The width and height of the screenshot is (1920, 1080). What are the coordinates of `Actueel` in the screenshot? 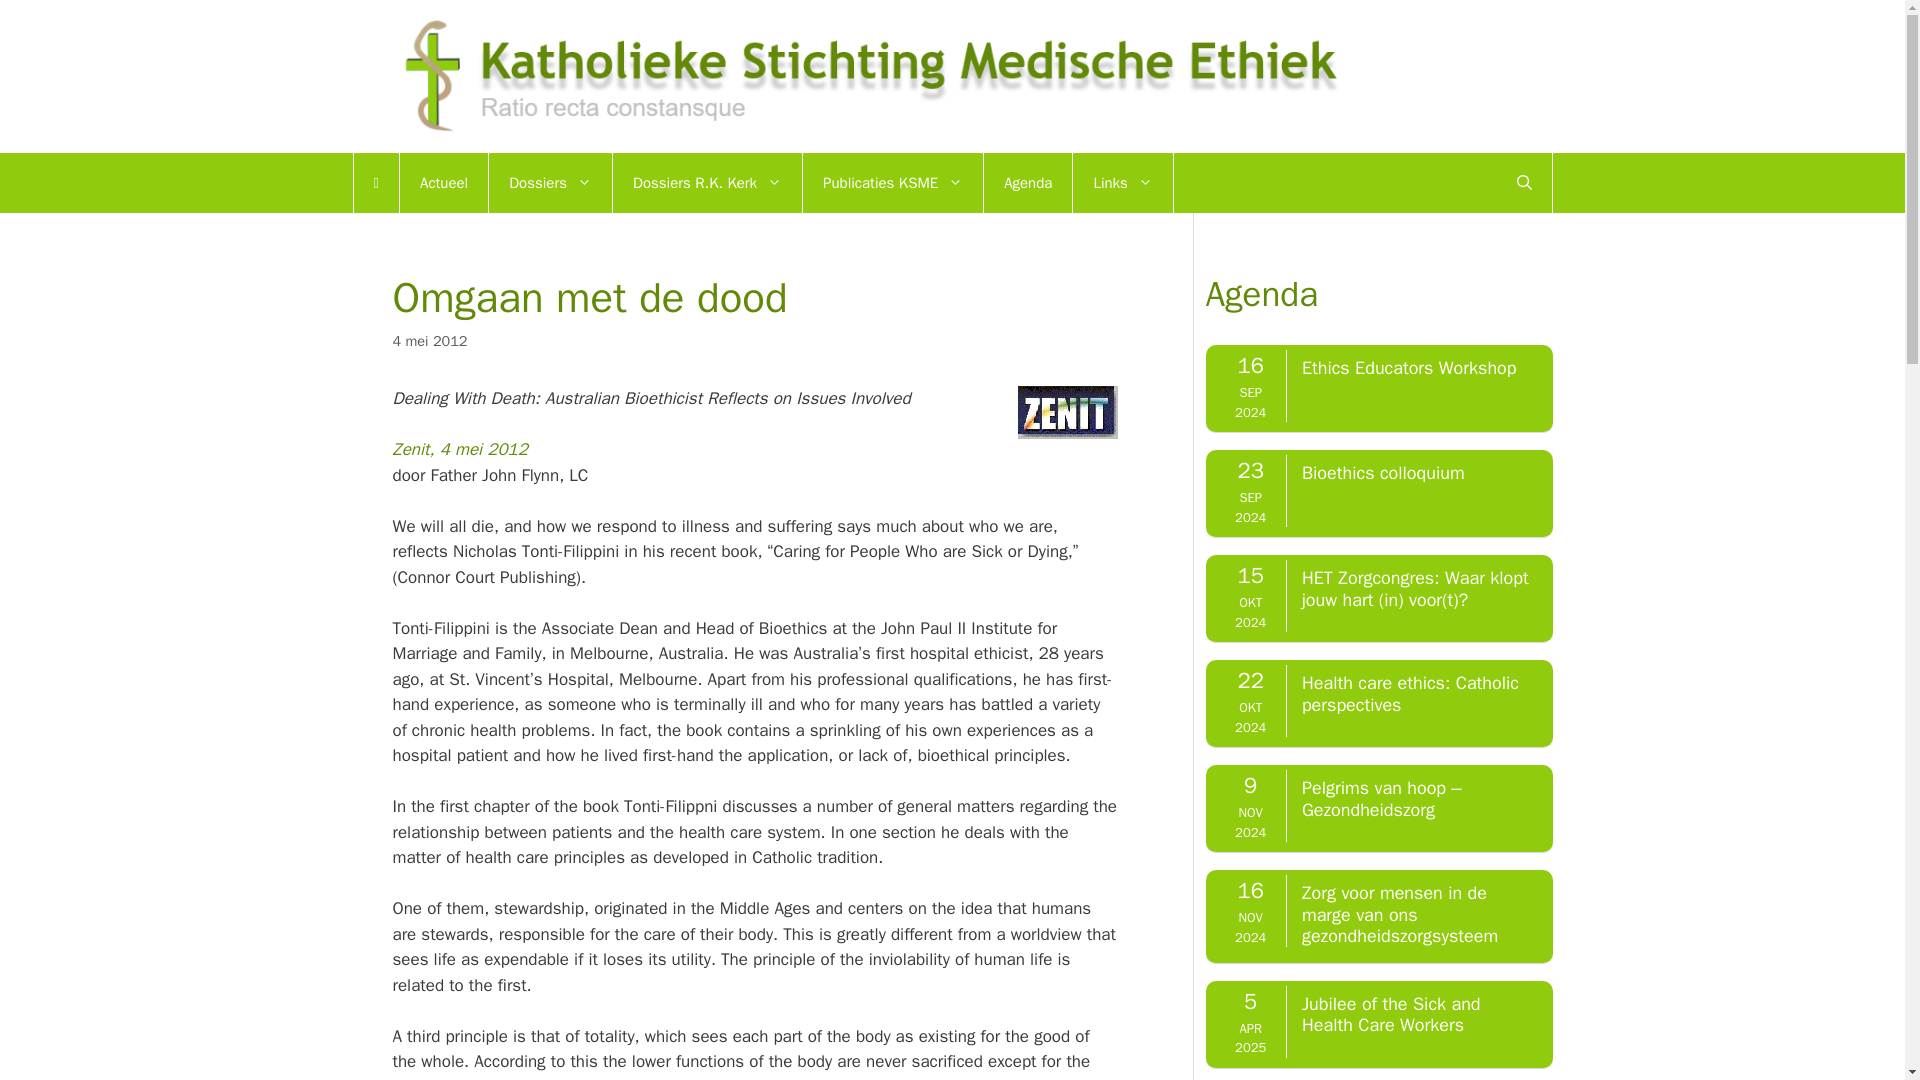 It's located at (443, 182).